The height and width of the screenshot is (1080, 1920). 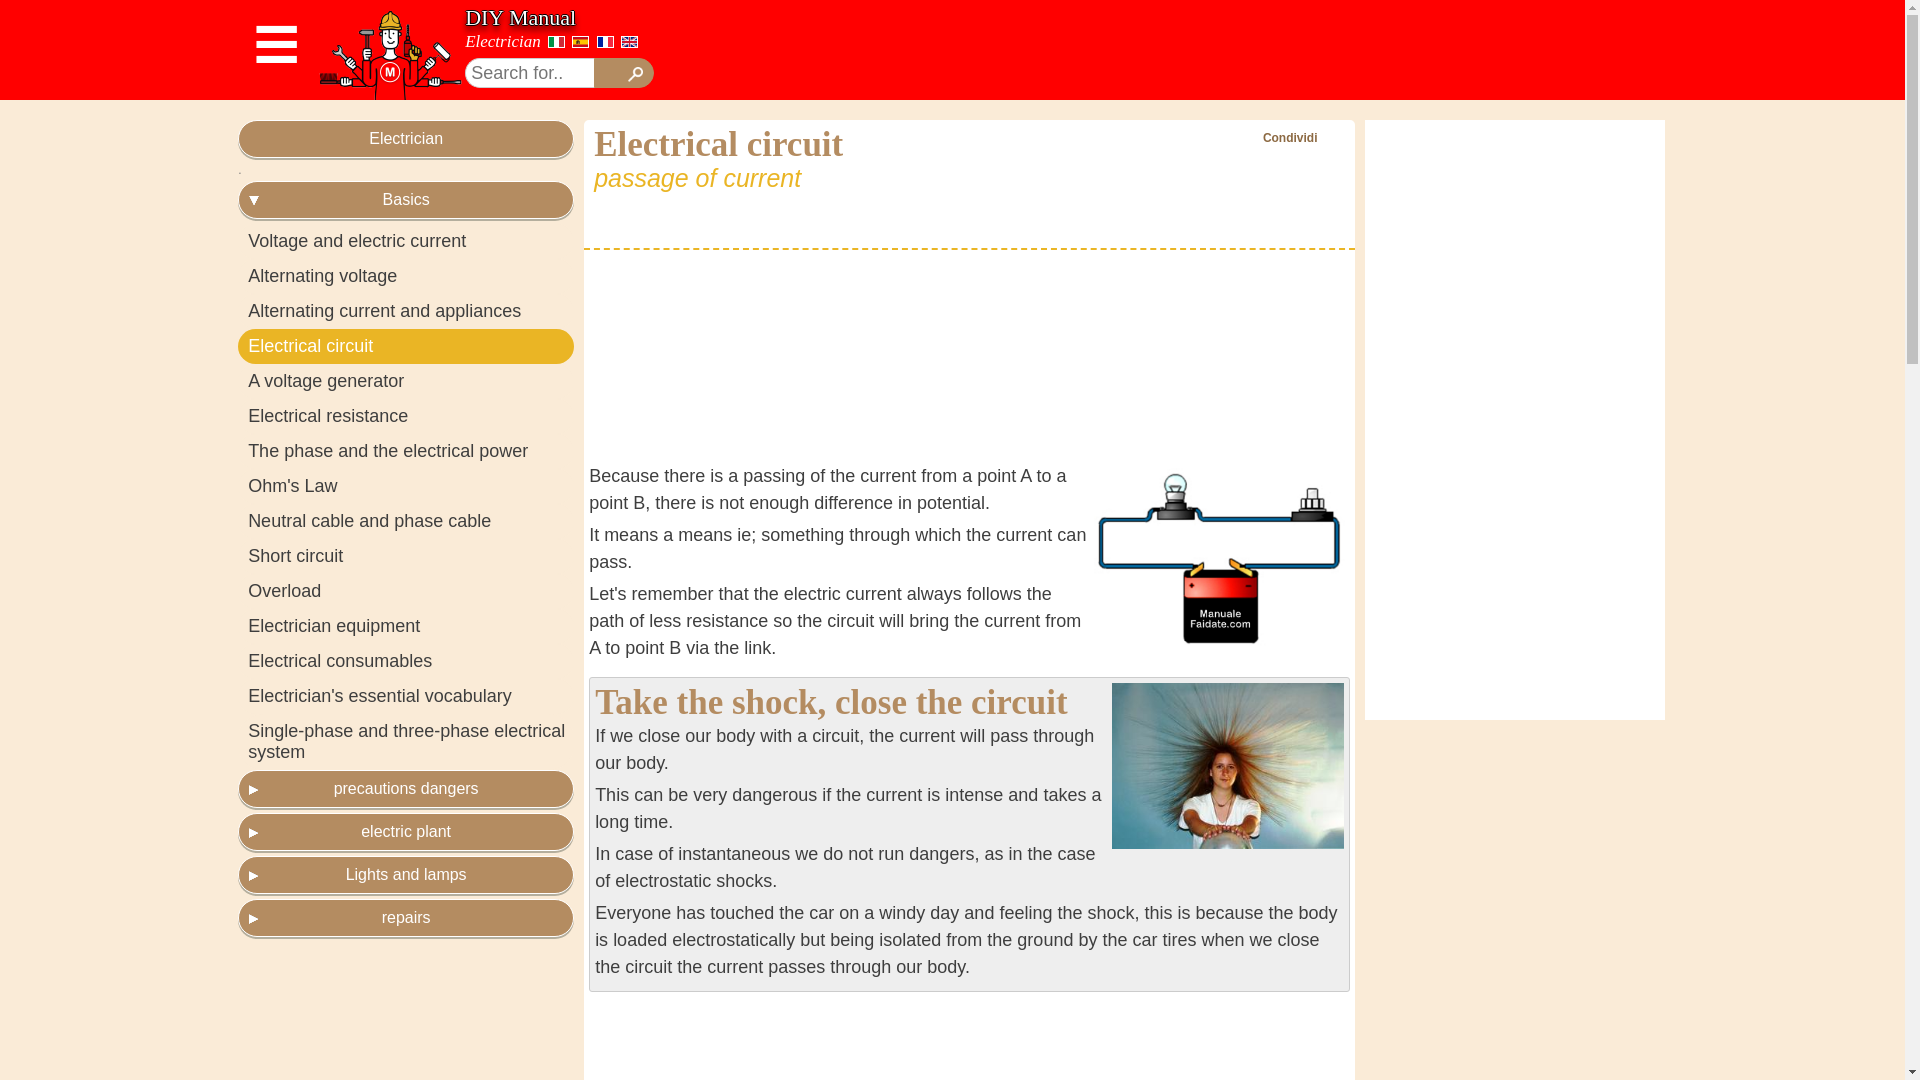 I want to click on Basics, so click(x=406, y=200).